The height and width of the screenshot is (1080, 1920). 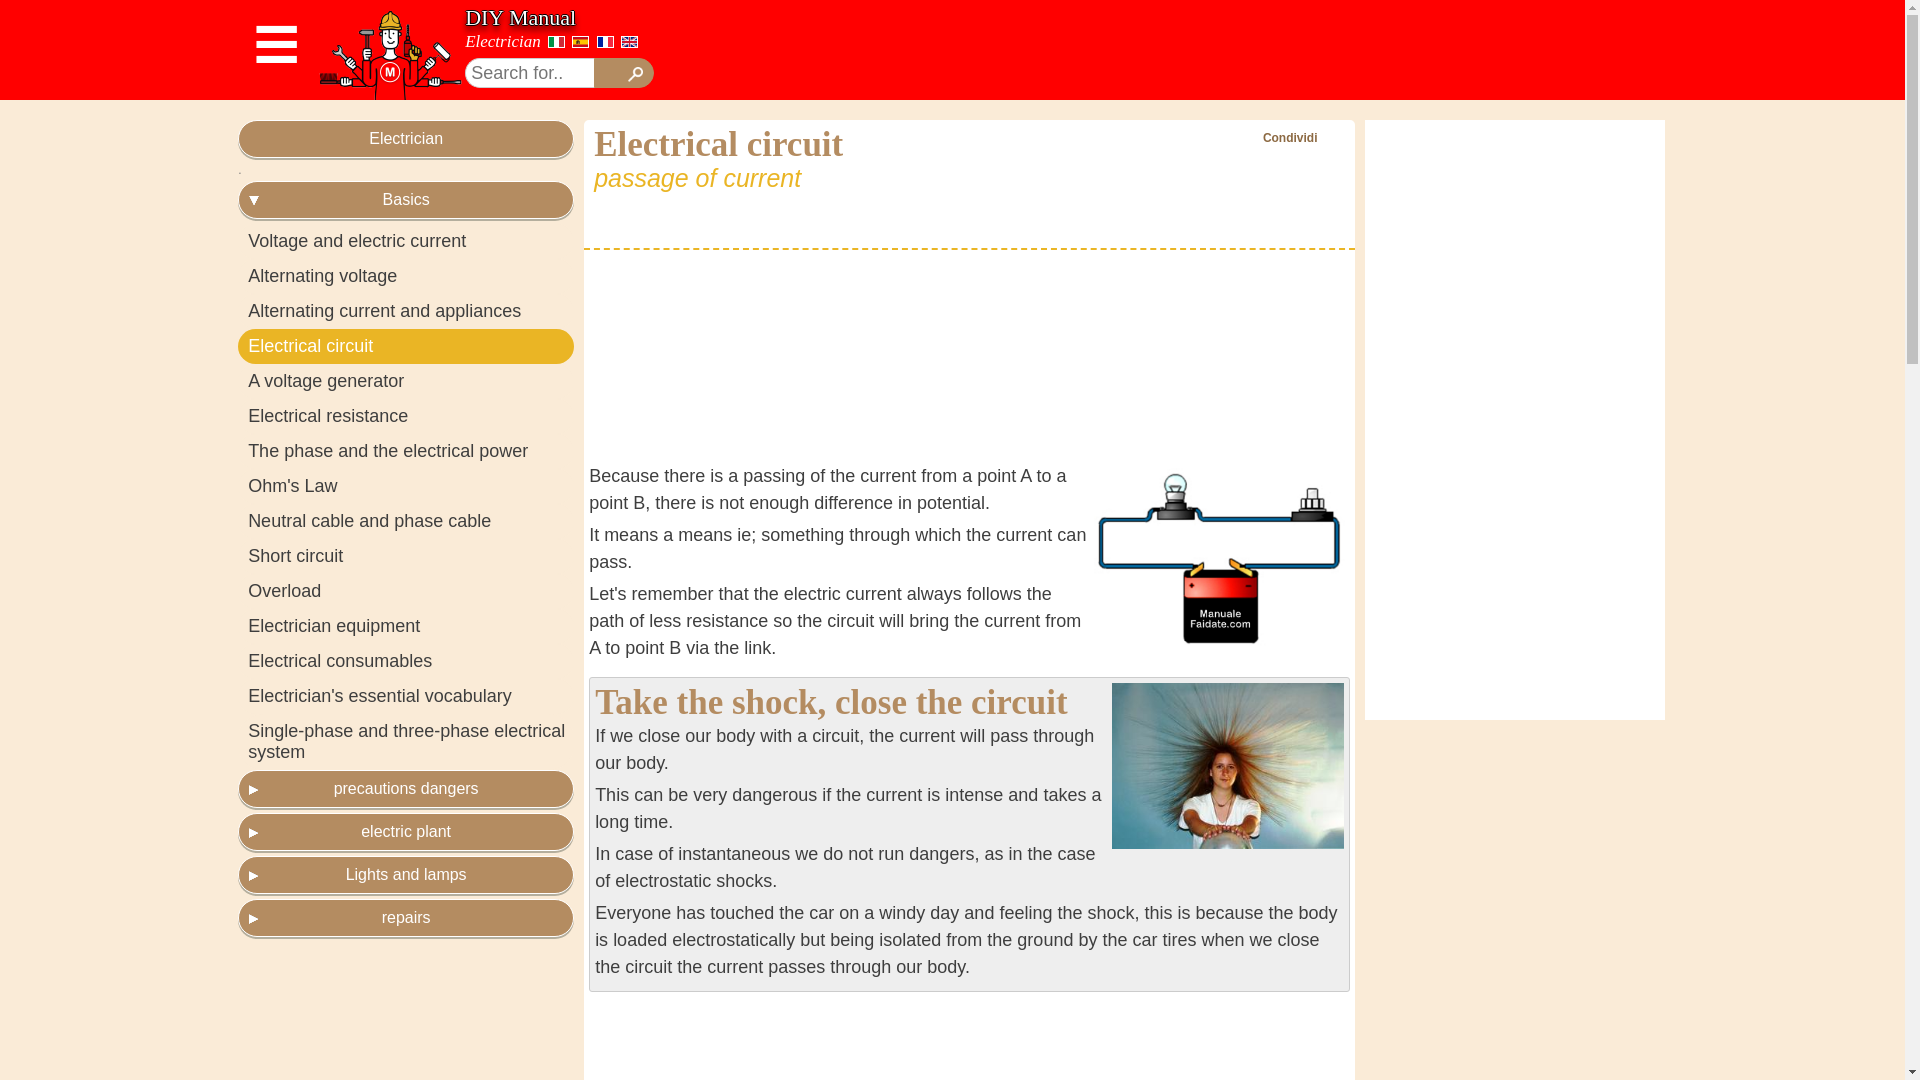 I want to click on Basics, so click(x=406, y=200).